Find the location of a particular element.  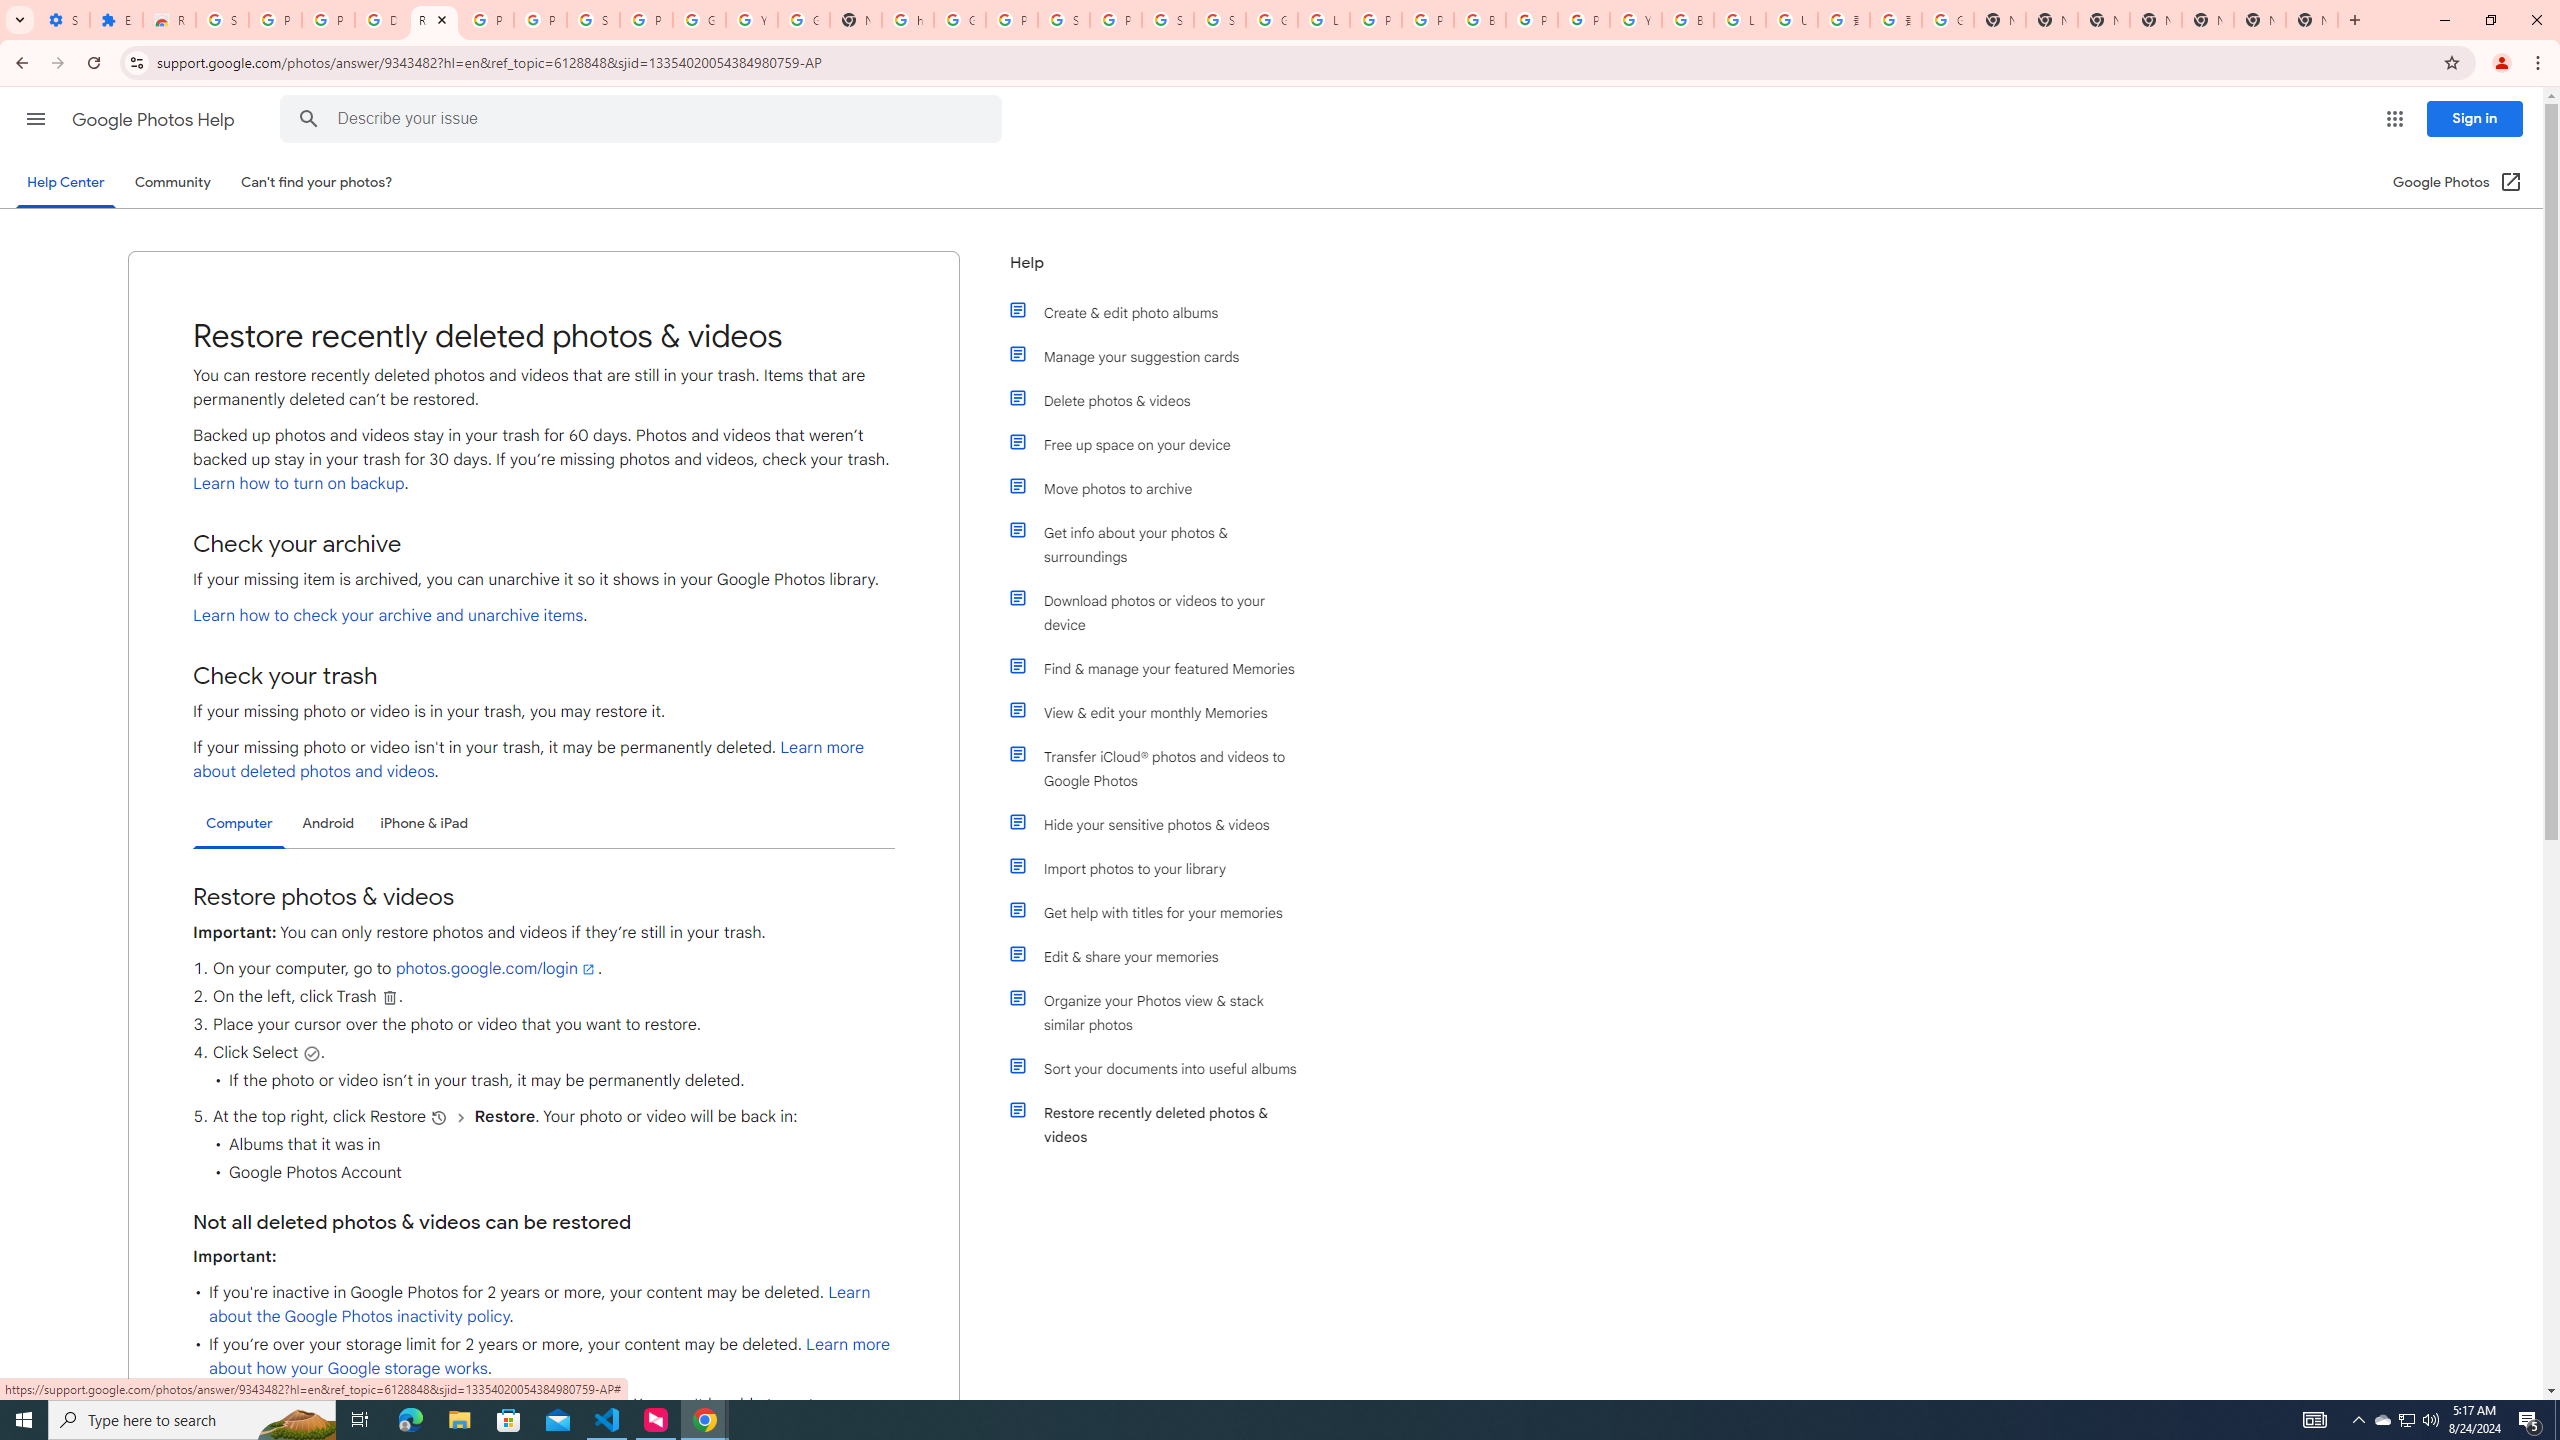

Search Help Center is located at coordinates (309, 119).